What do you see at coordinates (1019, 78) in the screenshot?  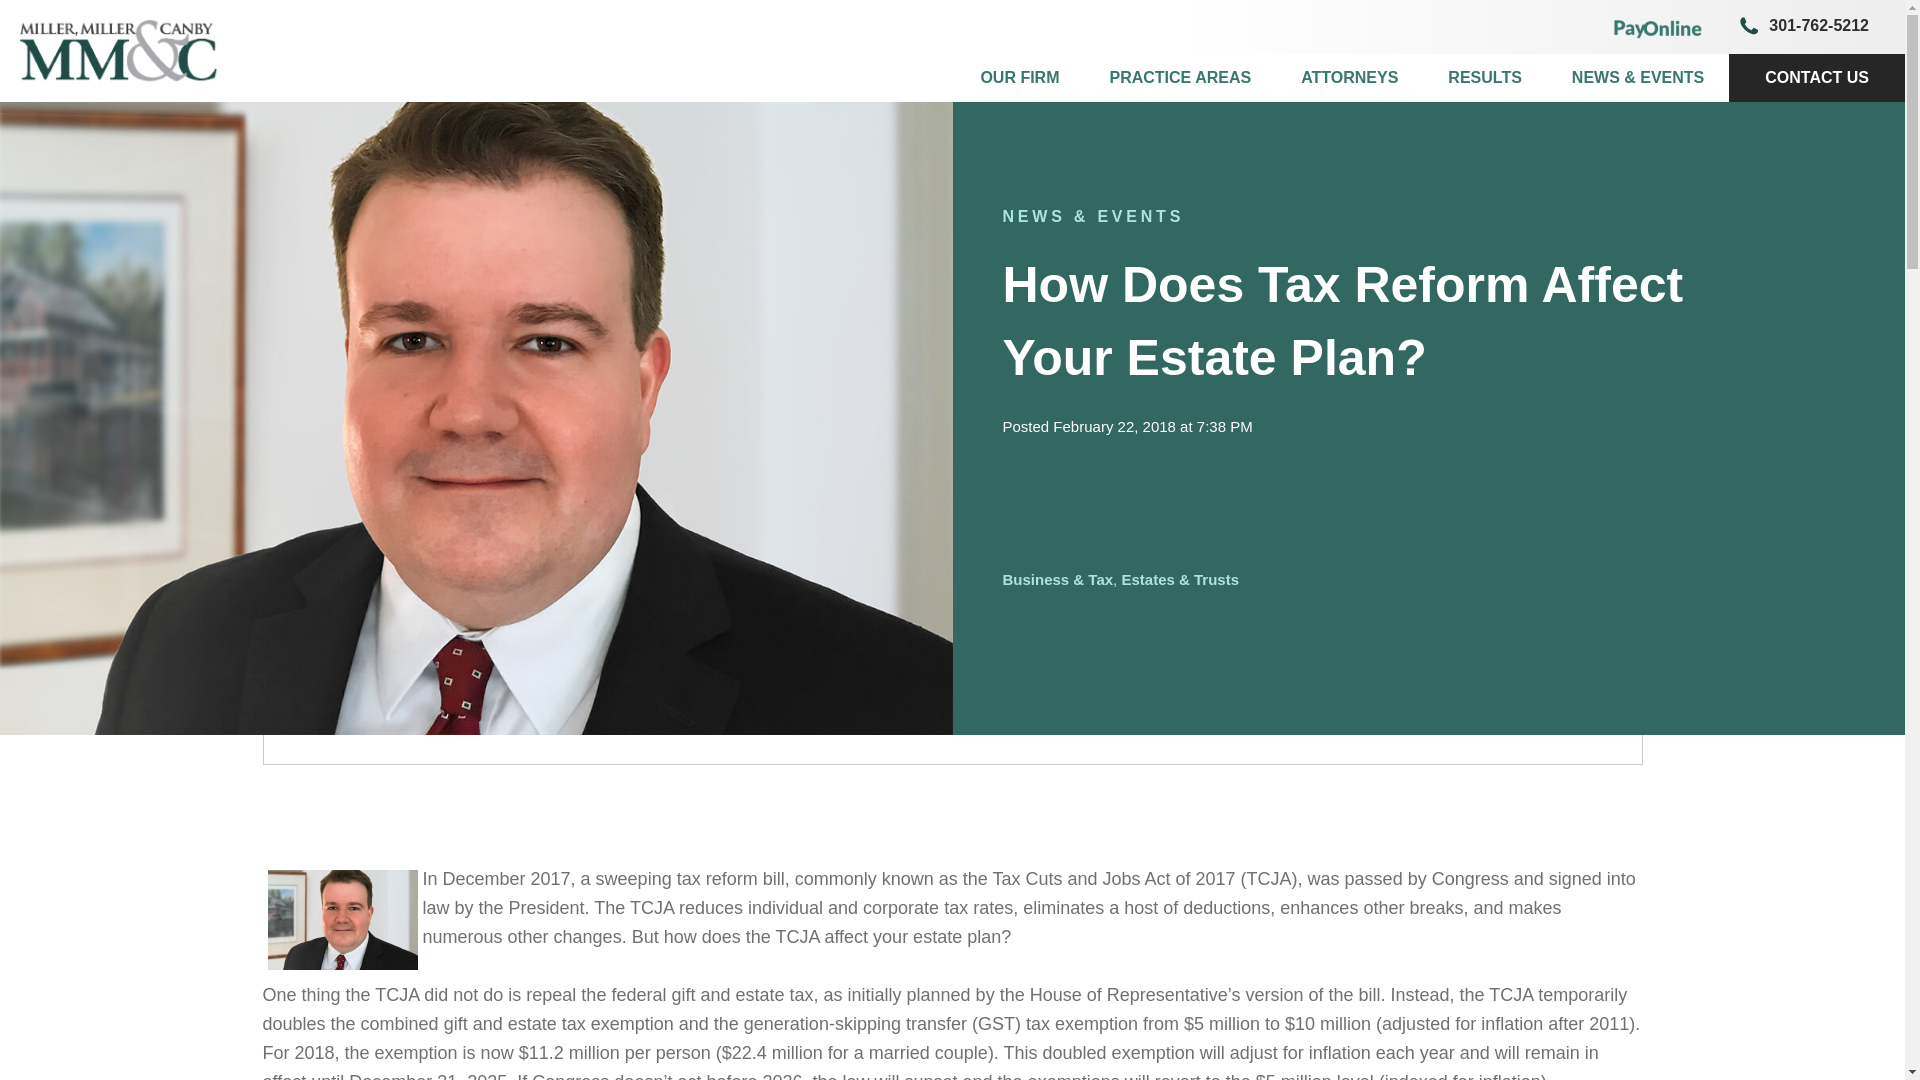 I see `OUR FIRM` at bounding box center [1019, 78].